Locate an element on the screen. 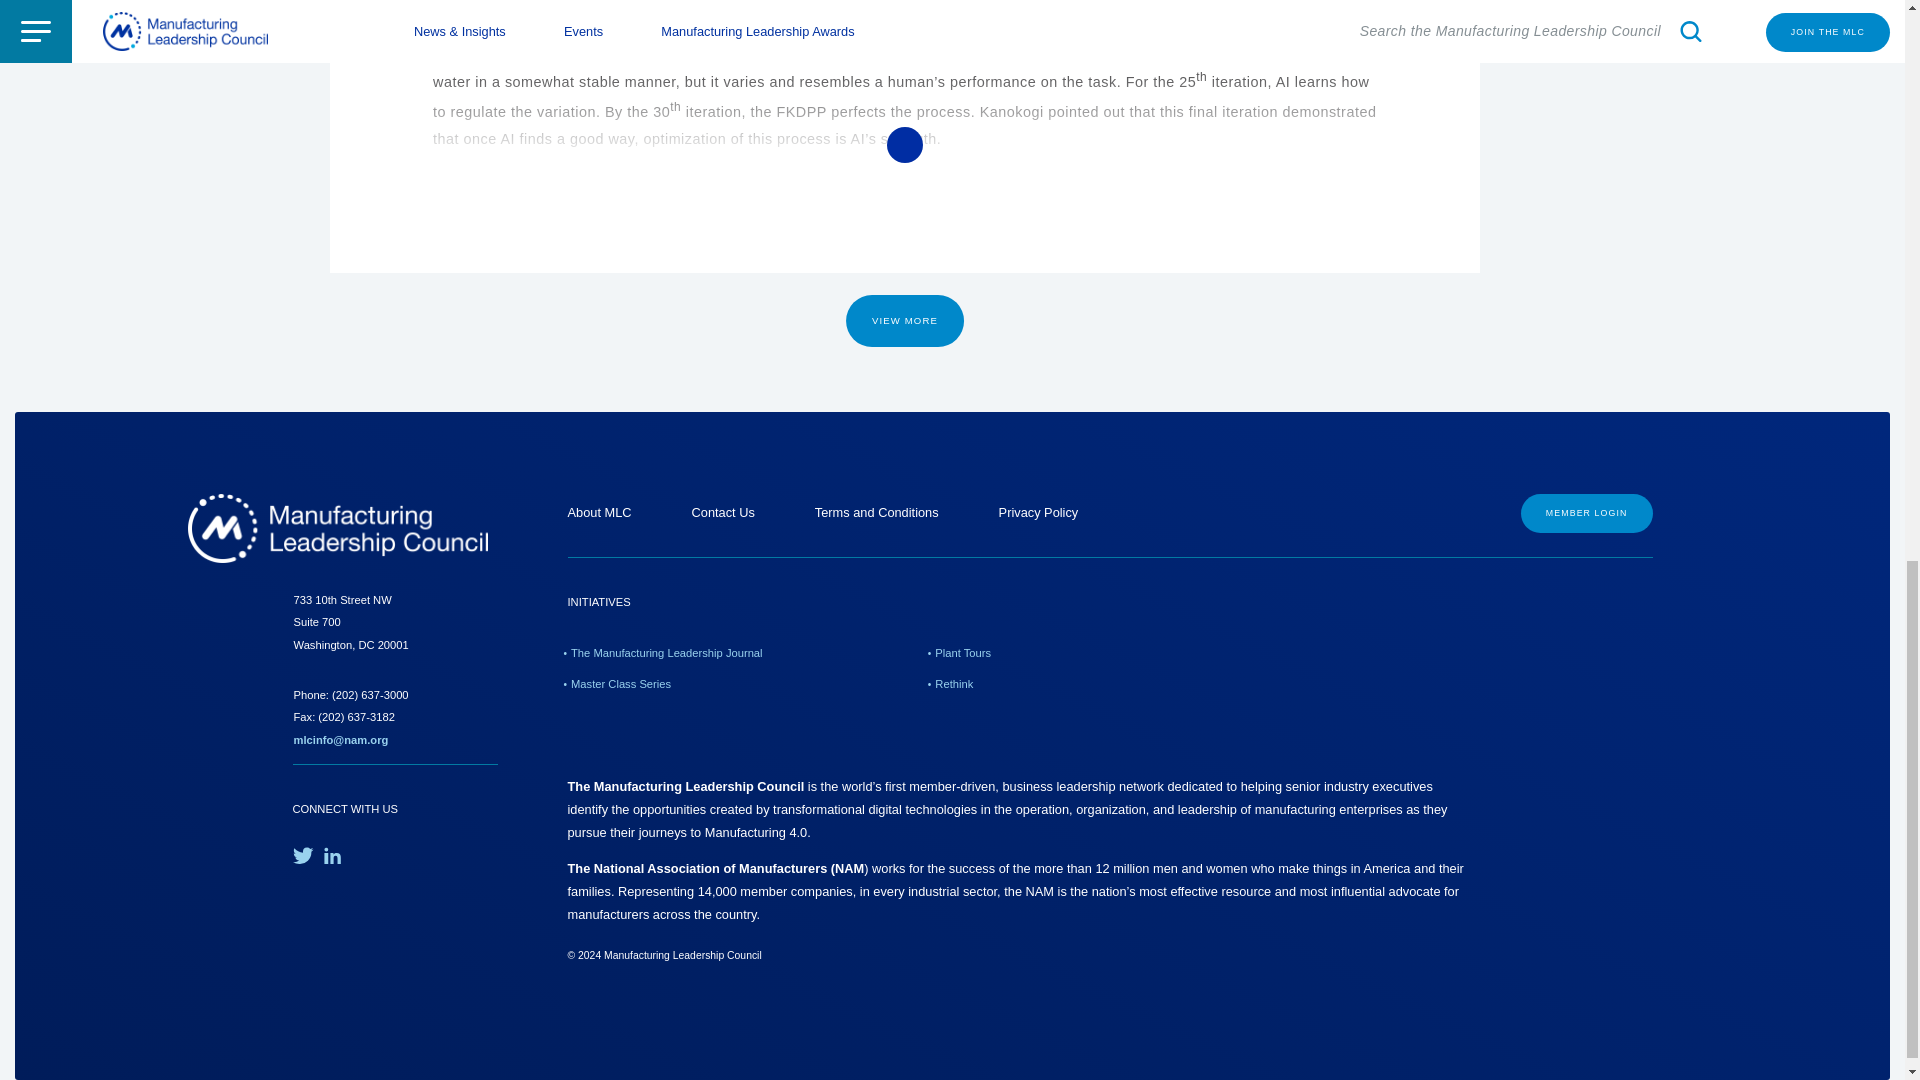 The image size is (1920, 1080). Master Class Series is located at coordinates (620, 684).